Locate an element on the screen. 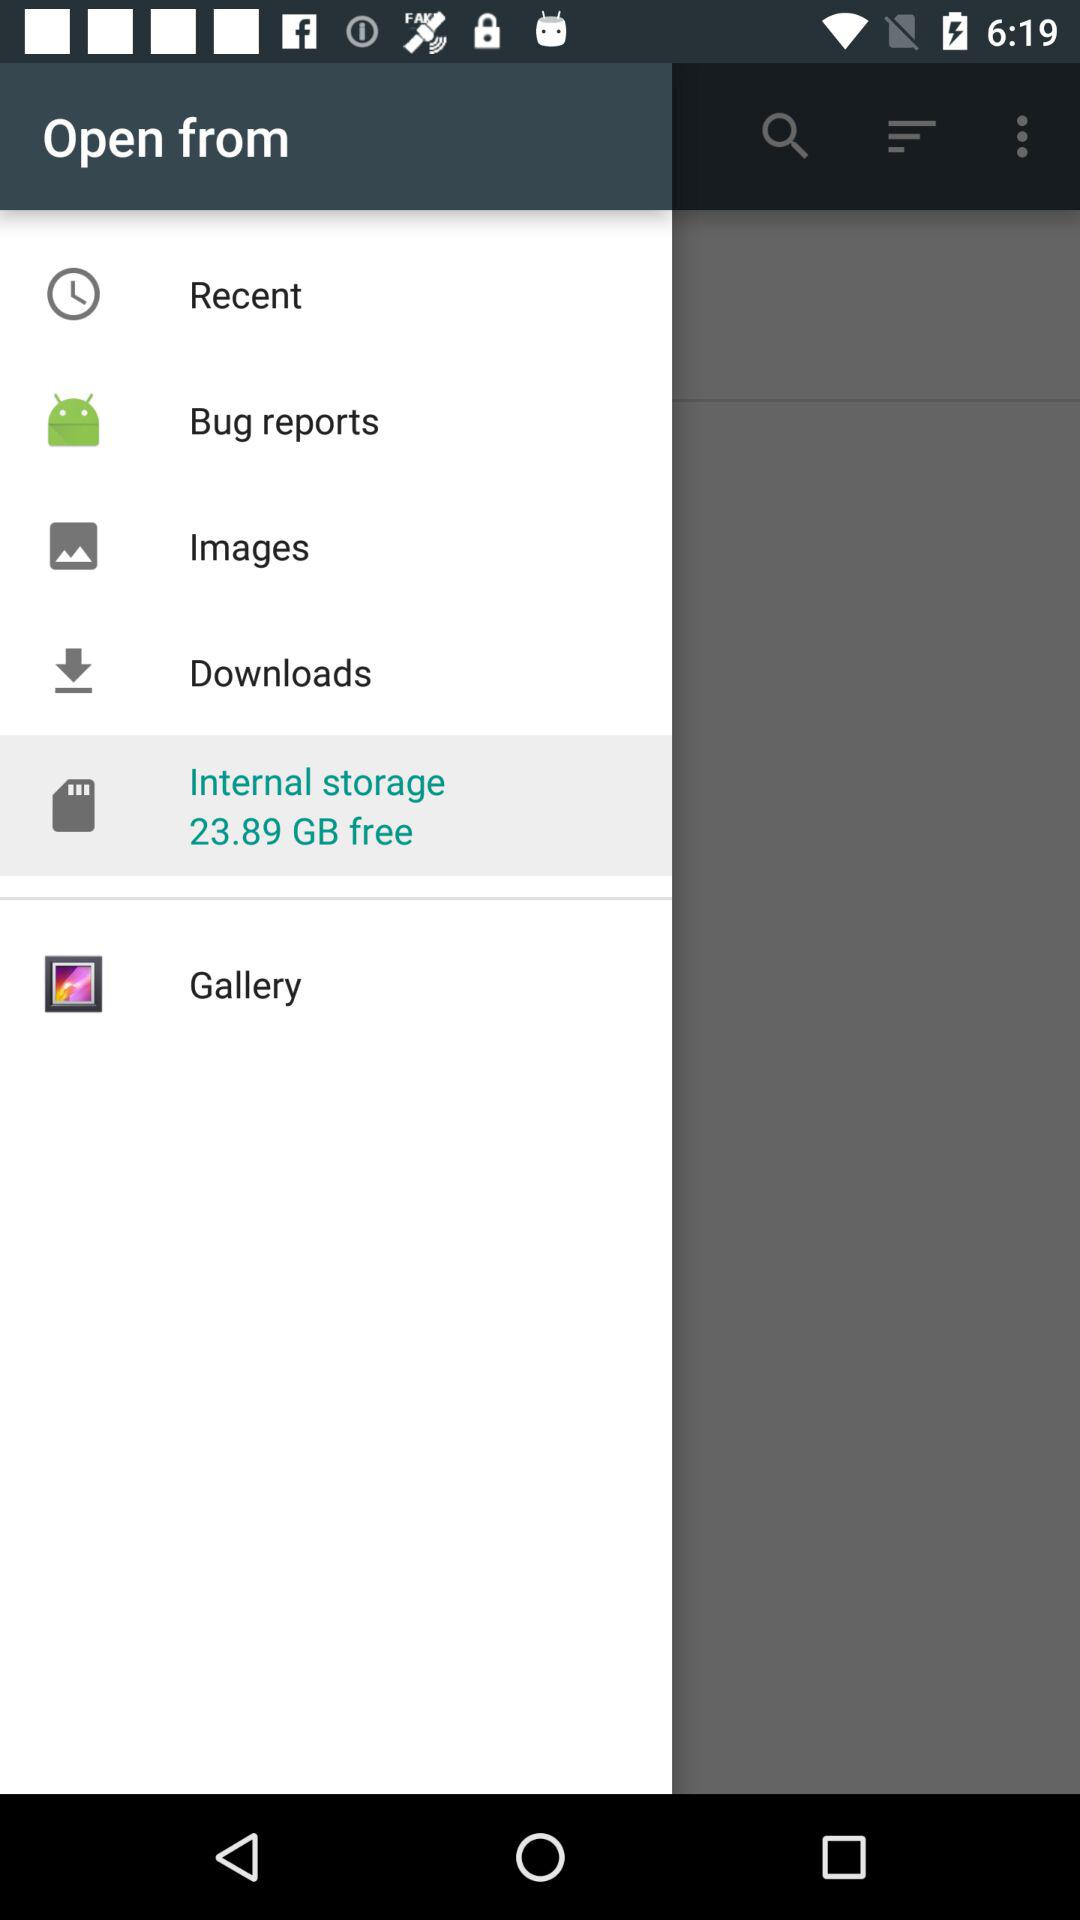 The height and width of the screenshot is (1920, 1080). select android icon which is before bug reports is located at coordinates (73, 420).